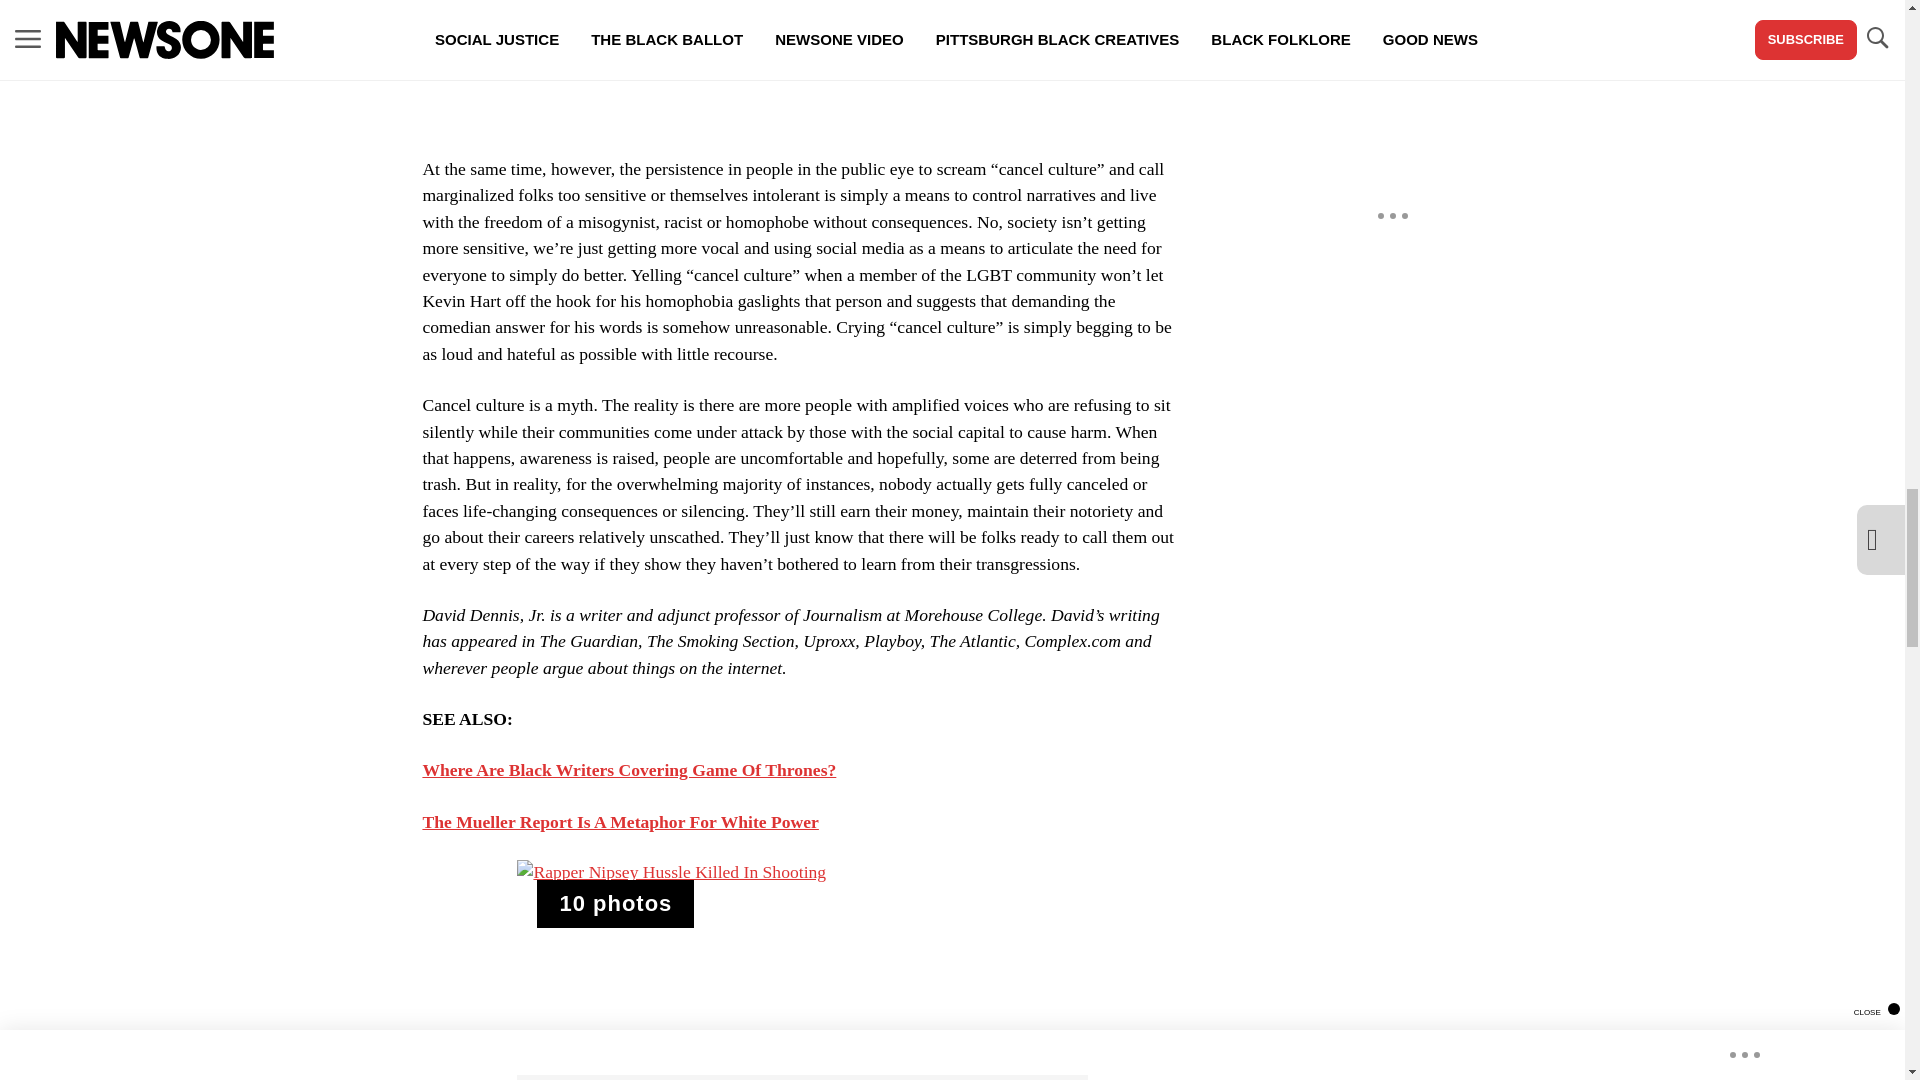 The width and height of the screenshot is (1920, 1080). What do you see at coordinates (628, 770) in the screenshot?
I see `Where Are Black Writers Covering Game Of Thrones?` at bounding box center [628, 770].